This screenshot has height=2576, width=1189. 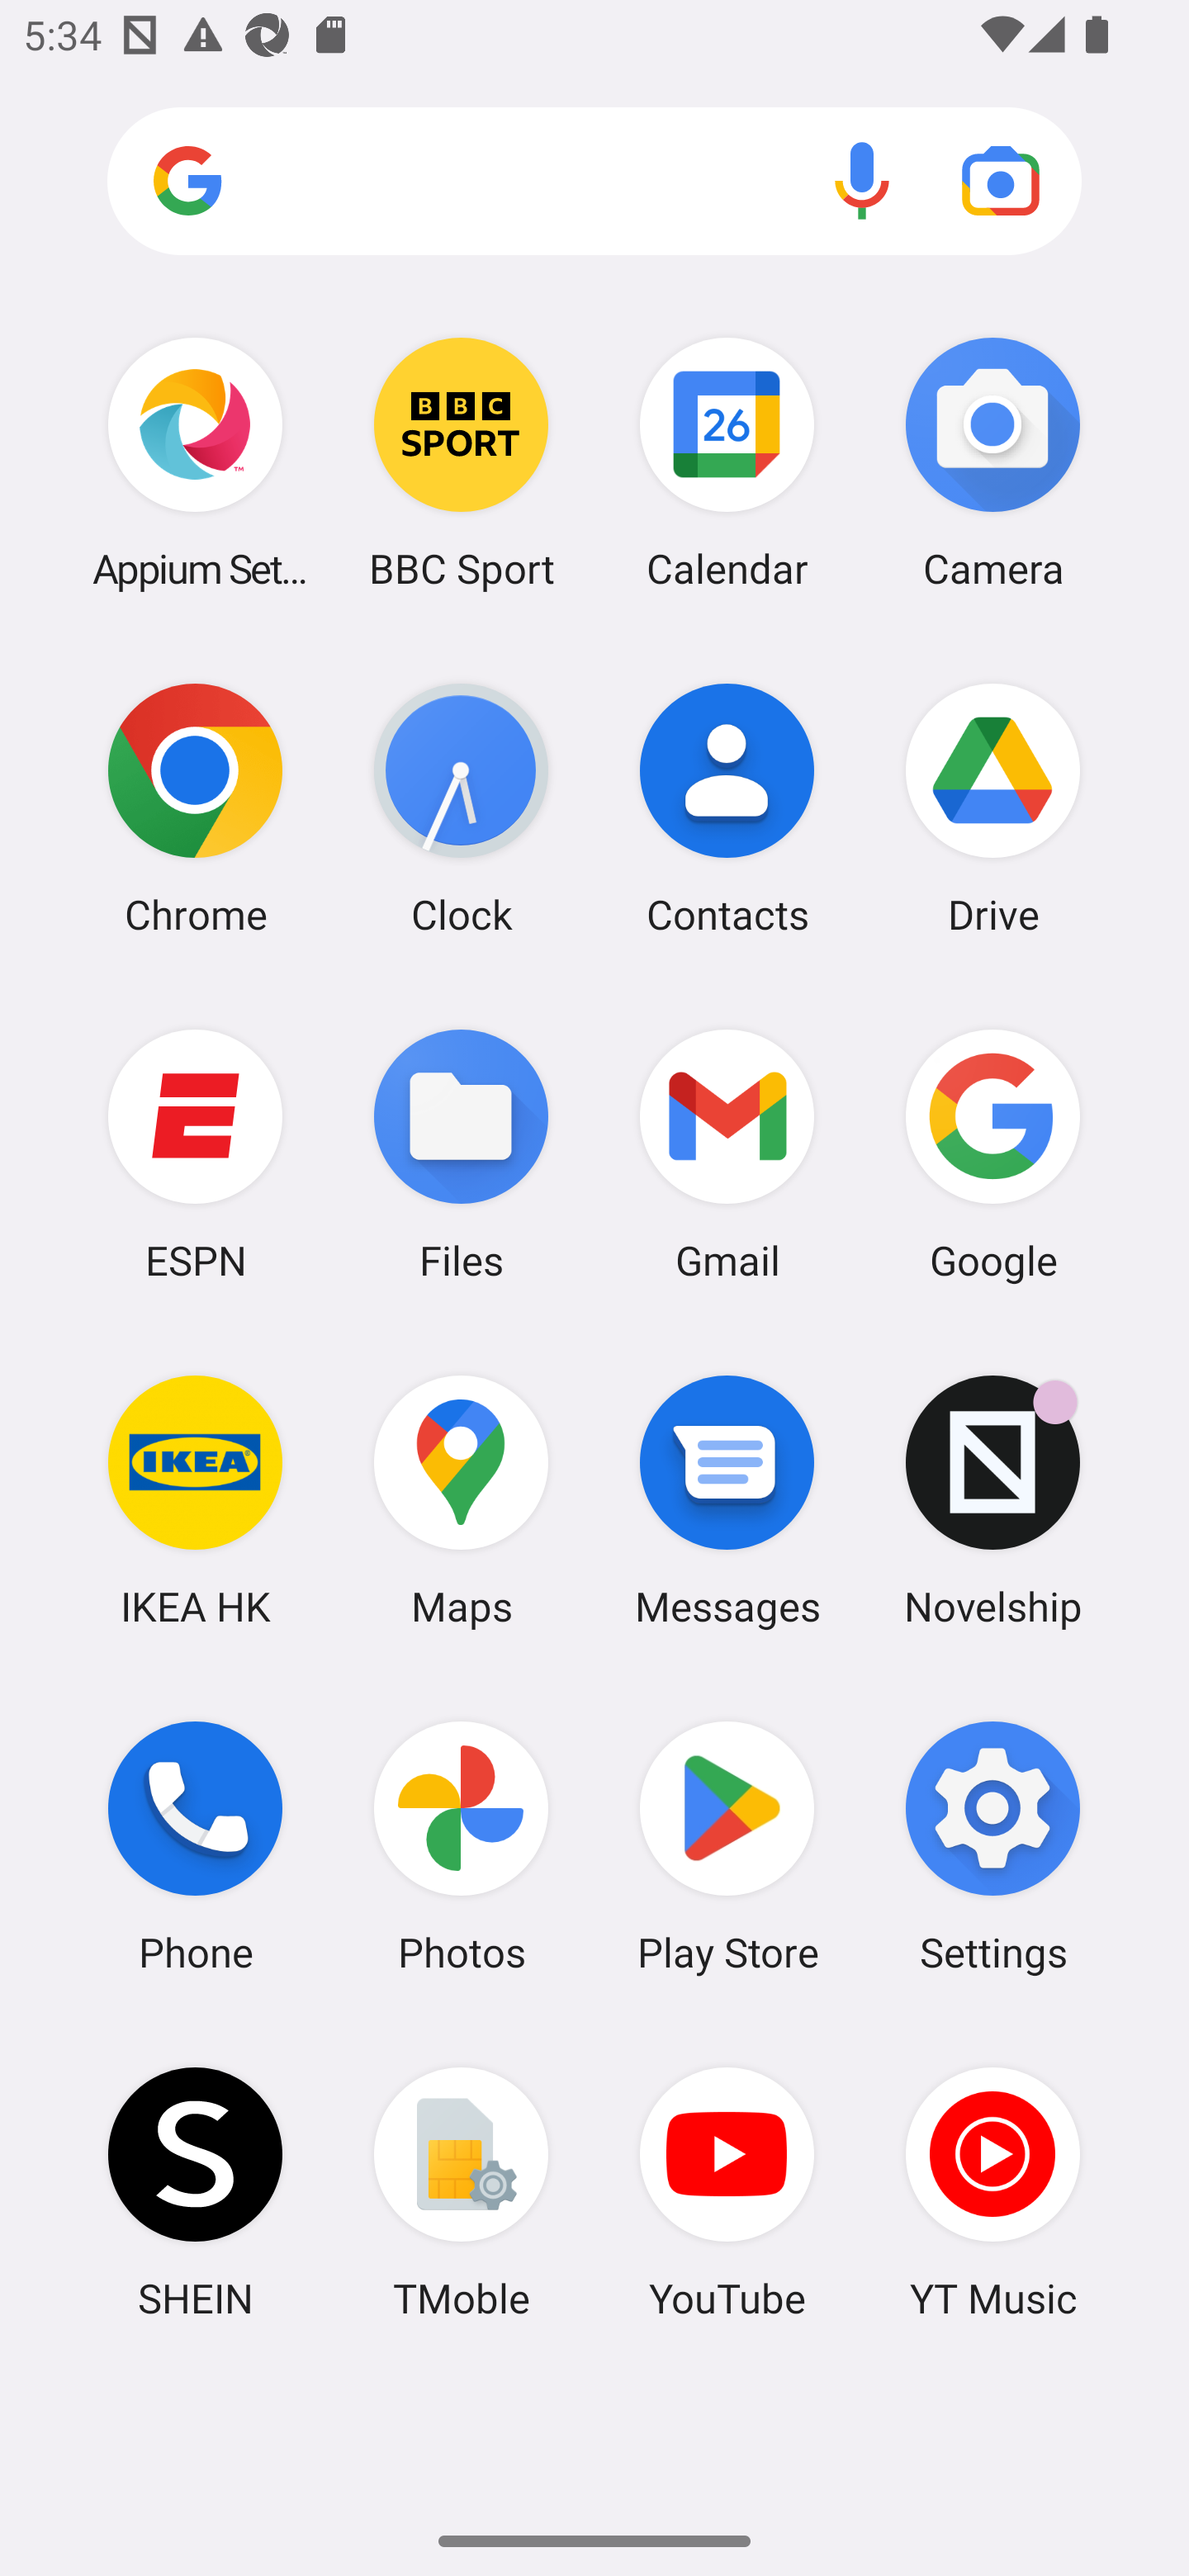 What do you see at coordinates (195, 1500) in the screenshot?
I see `IKEA HK` at bounding box center [195, 1500].